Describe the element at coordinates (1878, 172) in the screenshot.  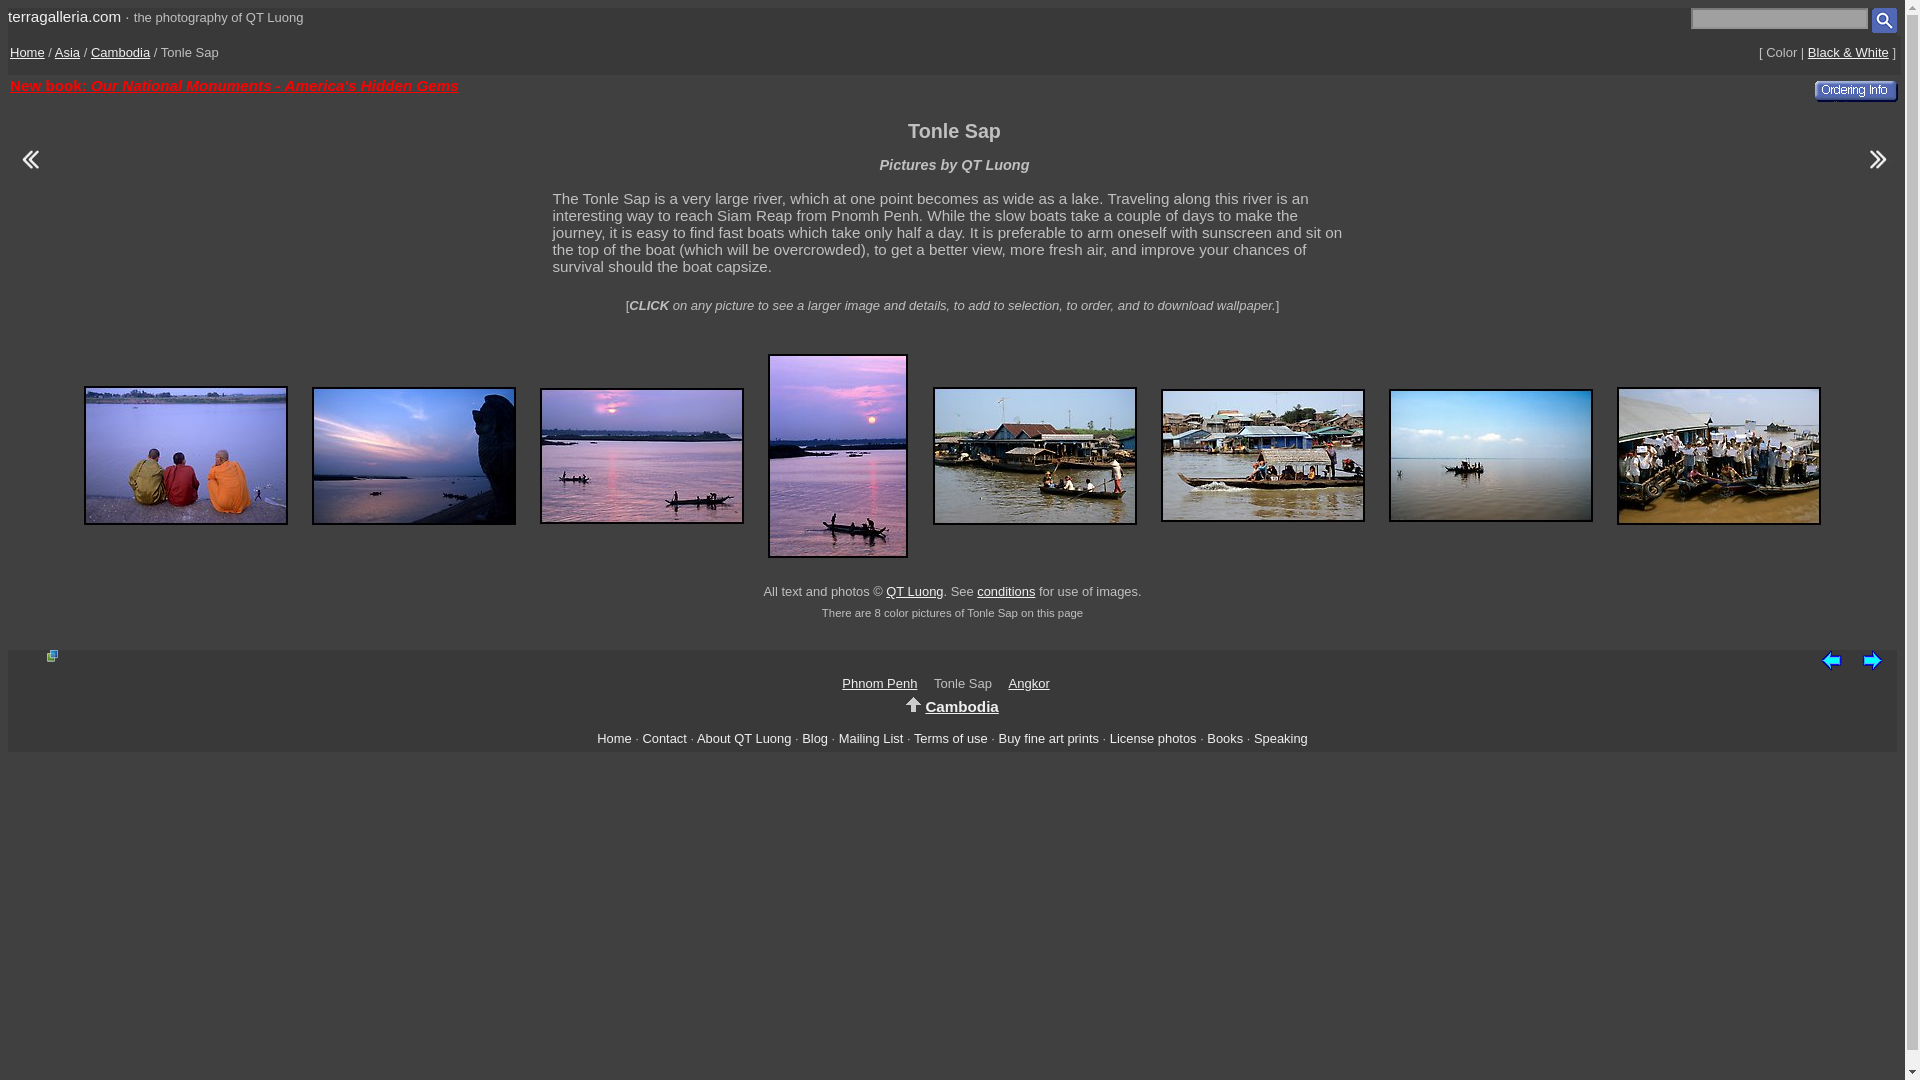
I see `Next set of pictures: Angkor` at that location.